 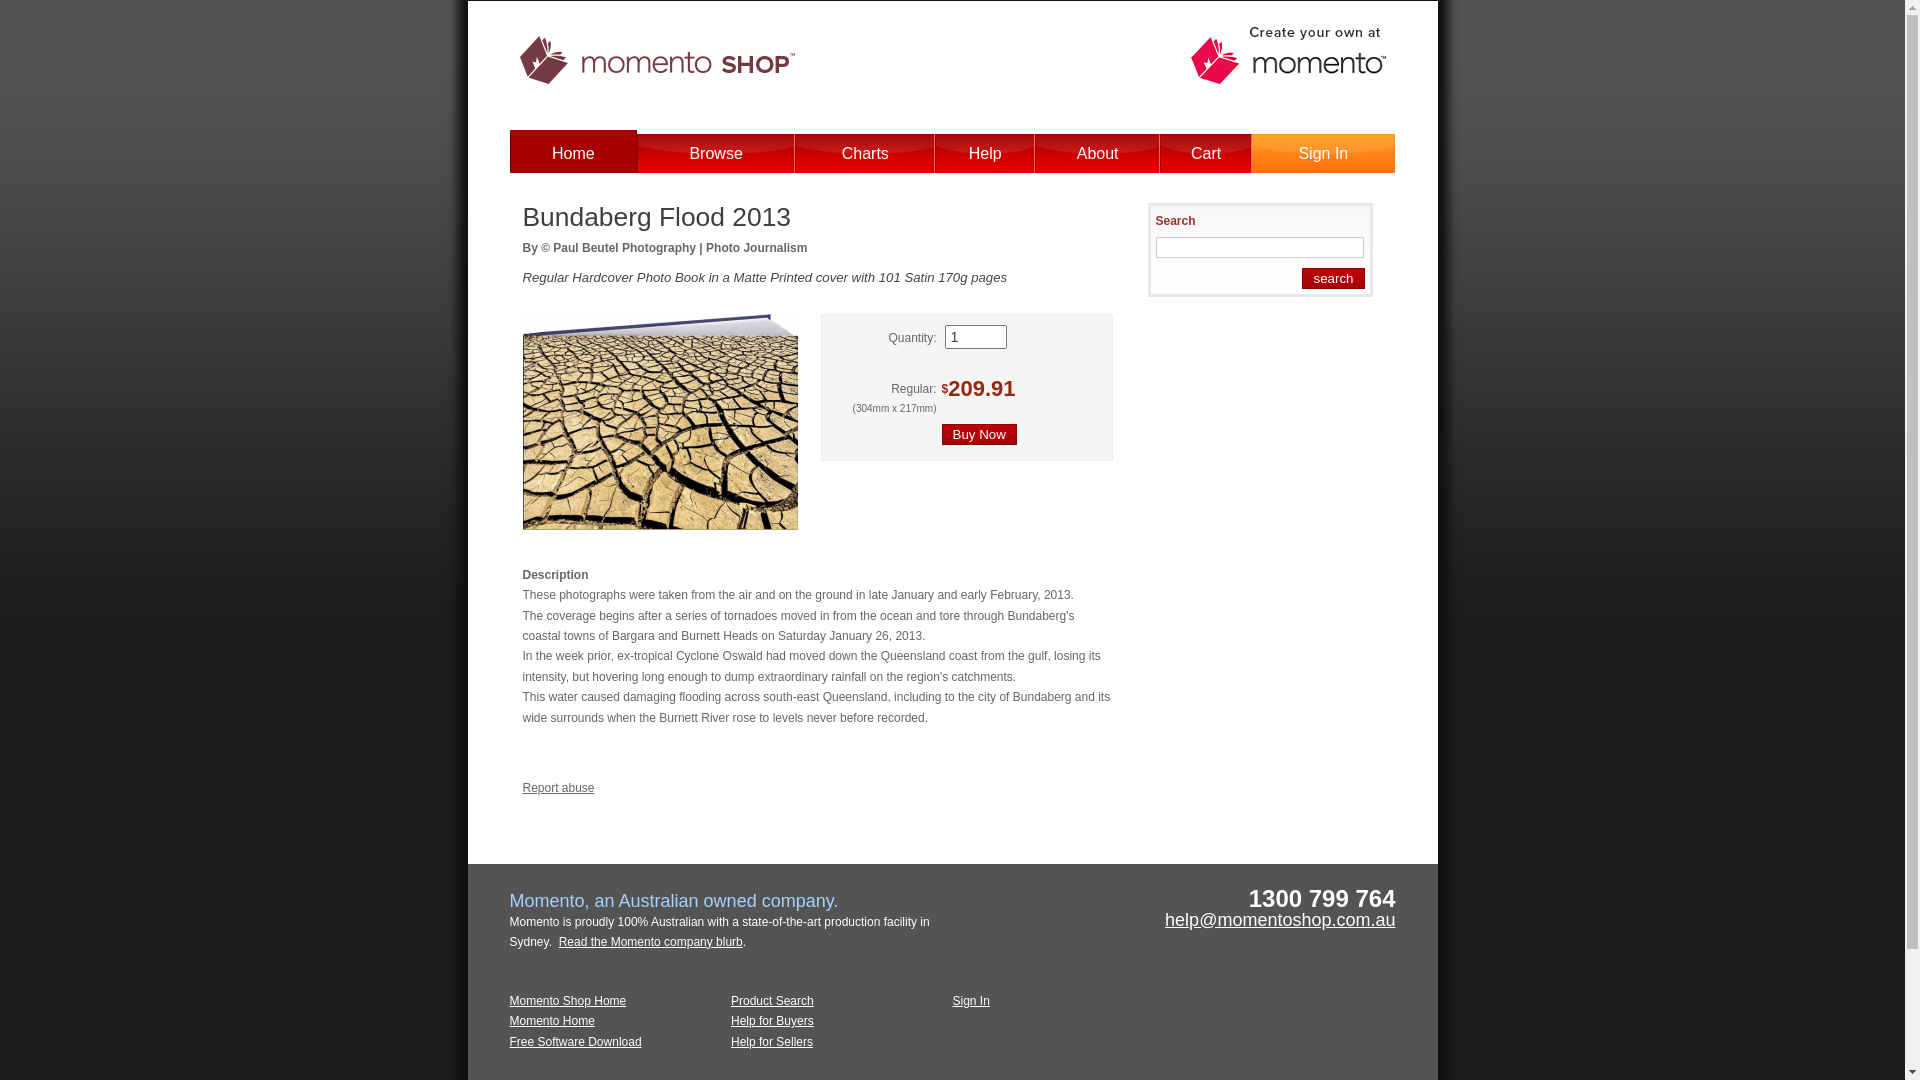 What do you see at coordinates (866, 154) in the screenshot?
I see `Charts` at bounding box center [866, 154].